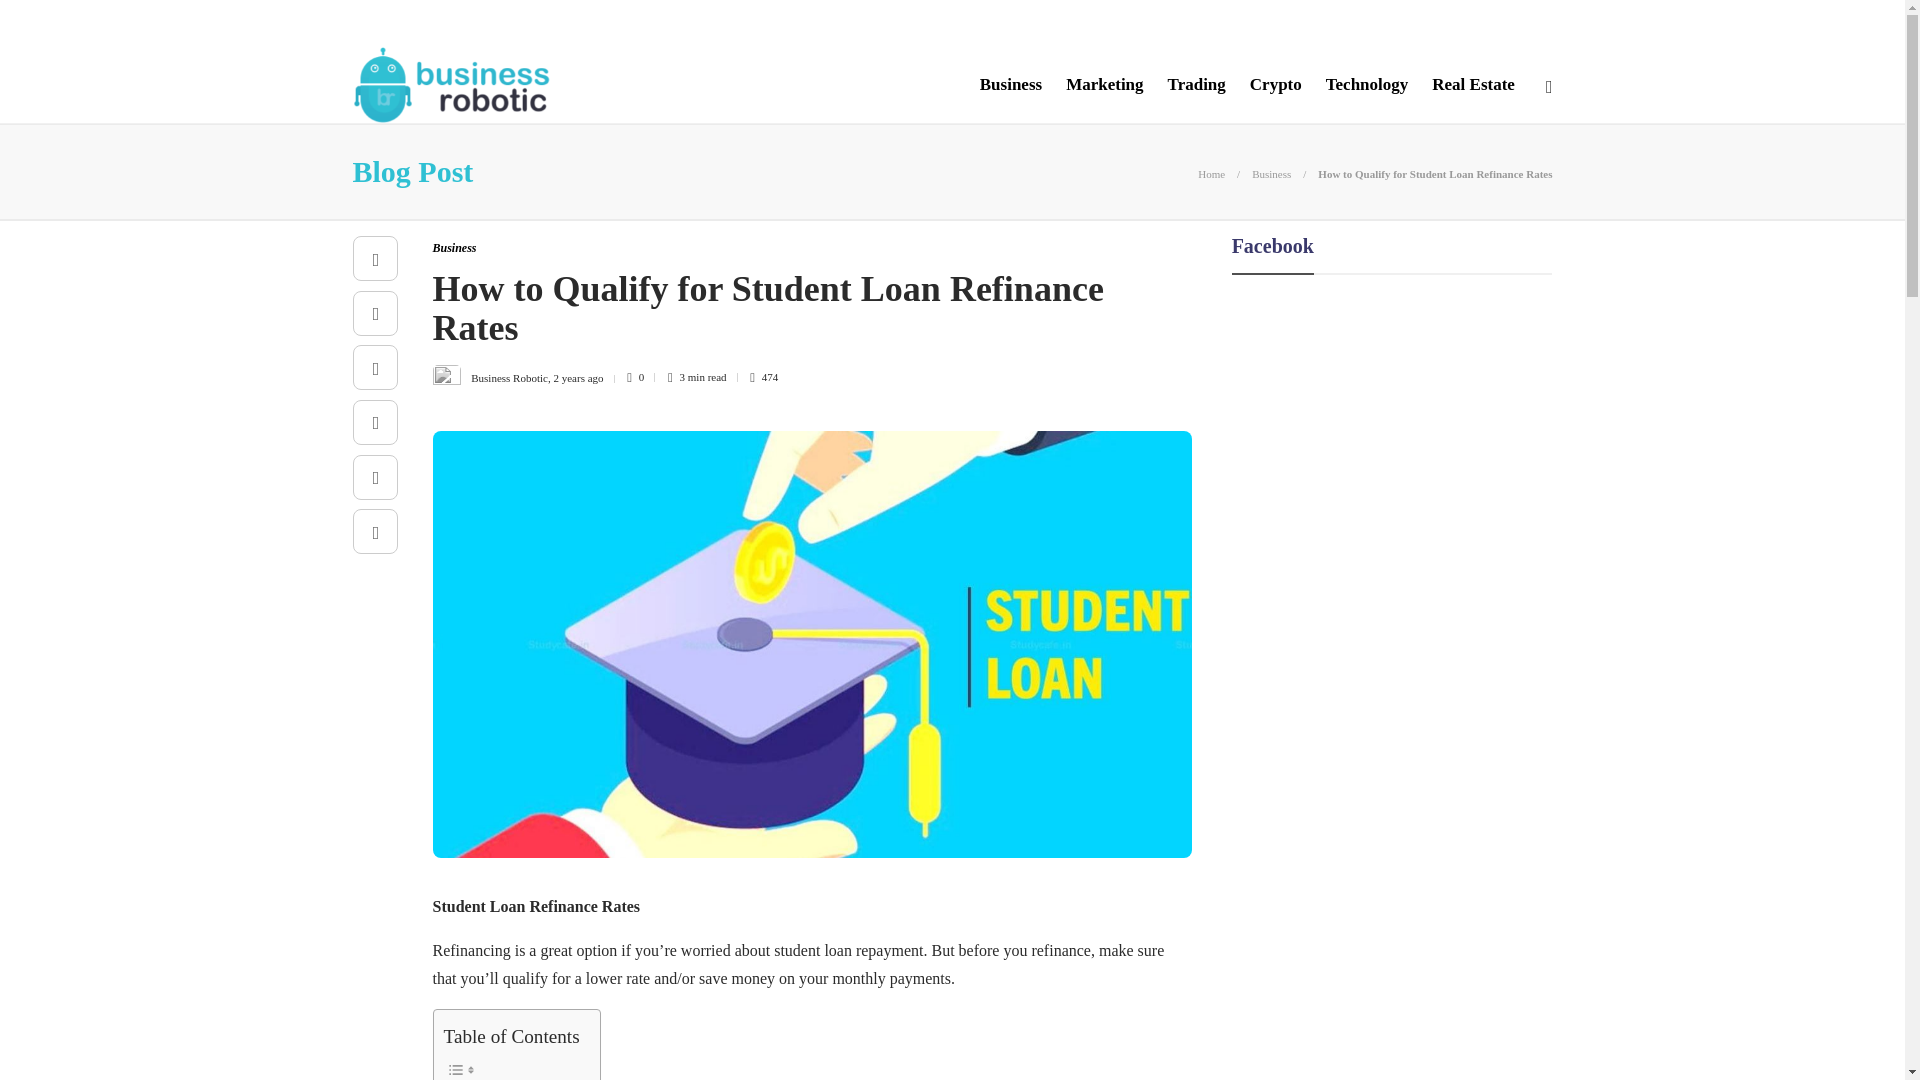  Describe the element at coordinates (613, 23) in the screenshot. I see `Business Robotic Write For Us` at that location.